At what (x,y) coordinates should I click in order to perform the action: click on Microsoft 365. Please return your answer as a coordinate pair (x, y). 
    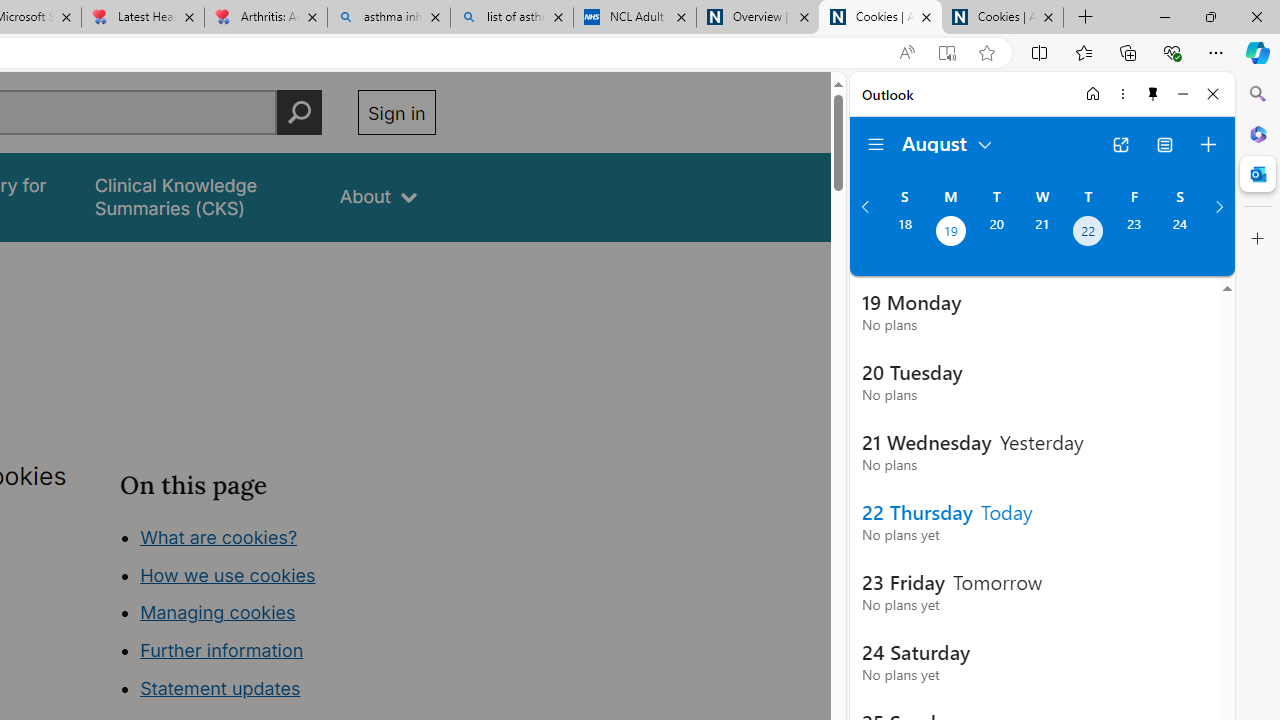
    Looking at the image, I should click on (1258, 133).